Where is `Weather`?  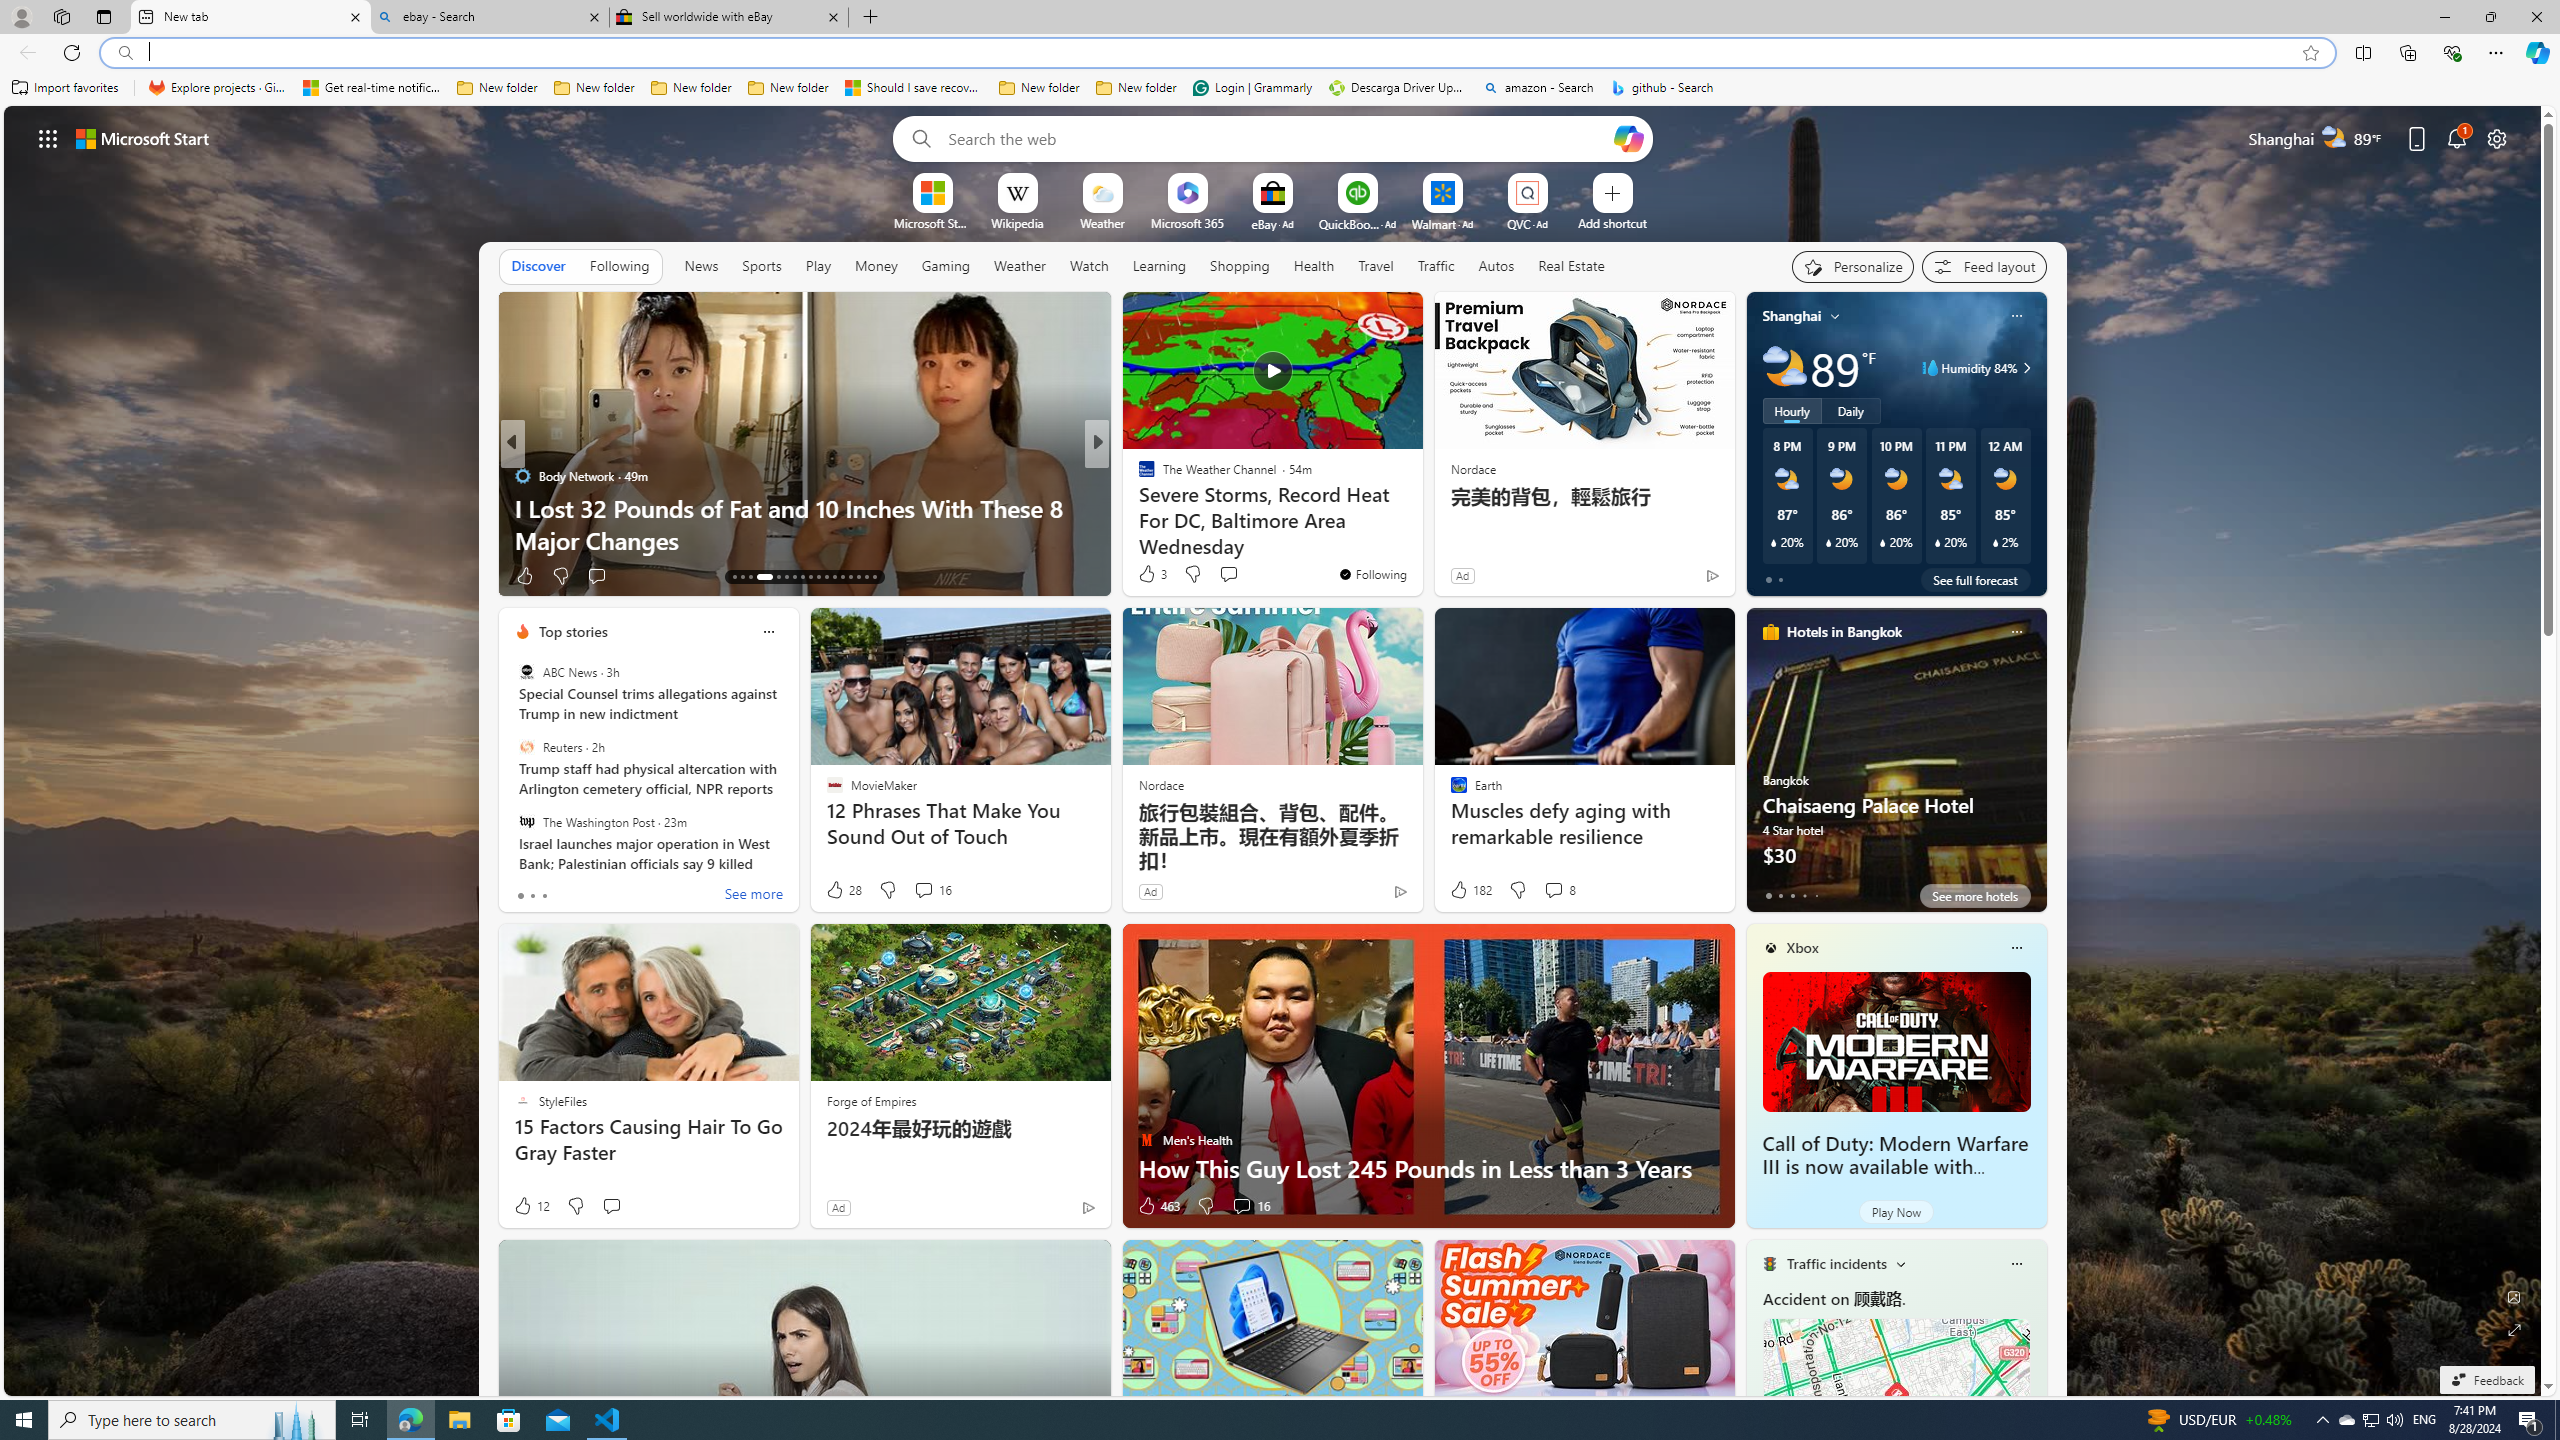 Weather is located at coordinates (1020, 265).